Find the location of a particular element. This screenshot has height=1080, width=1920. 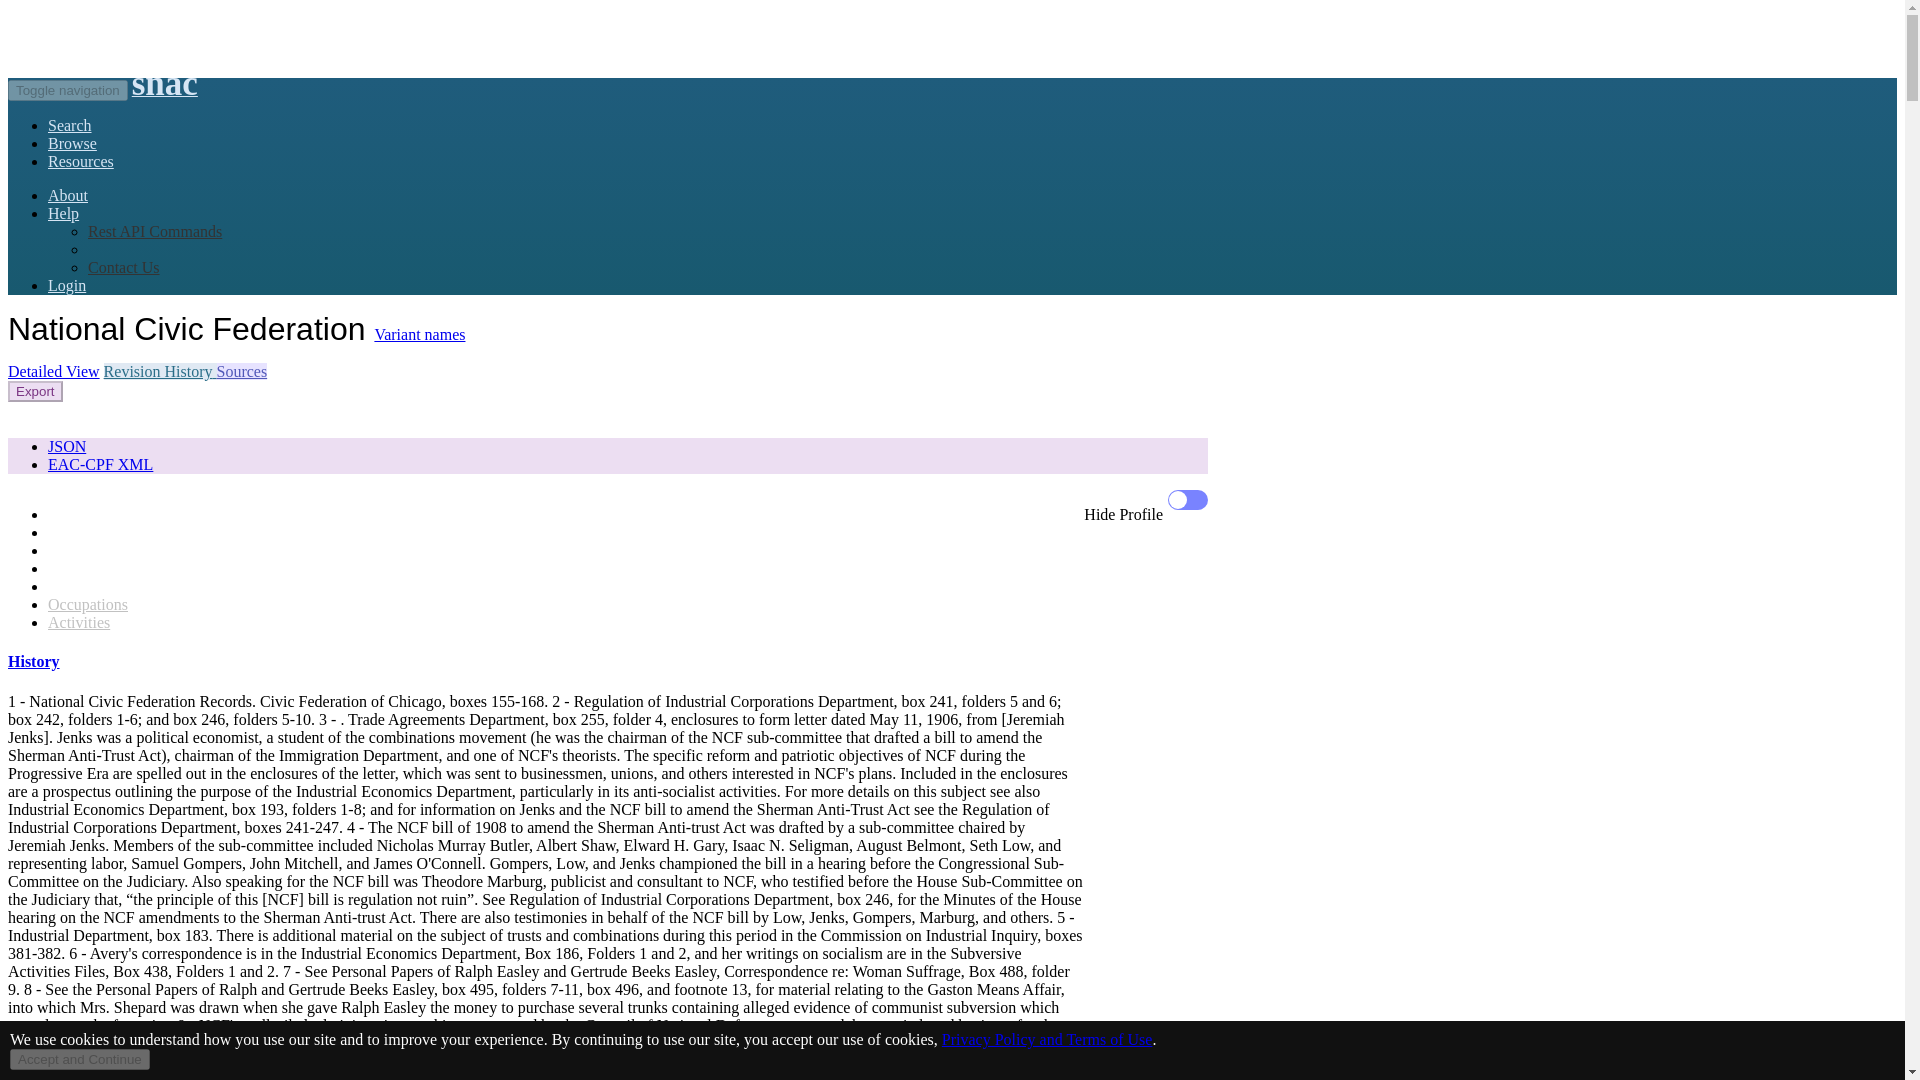

Help is located at coordinates (63, 214).